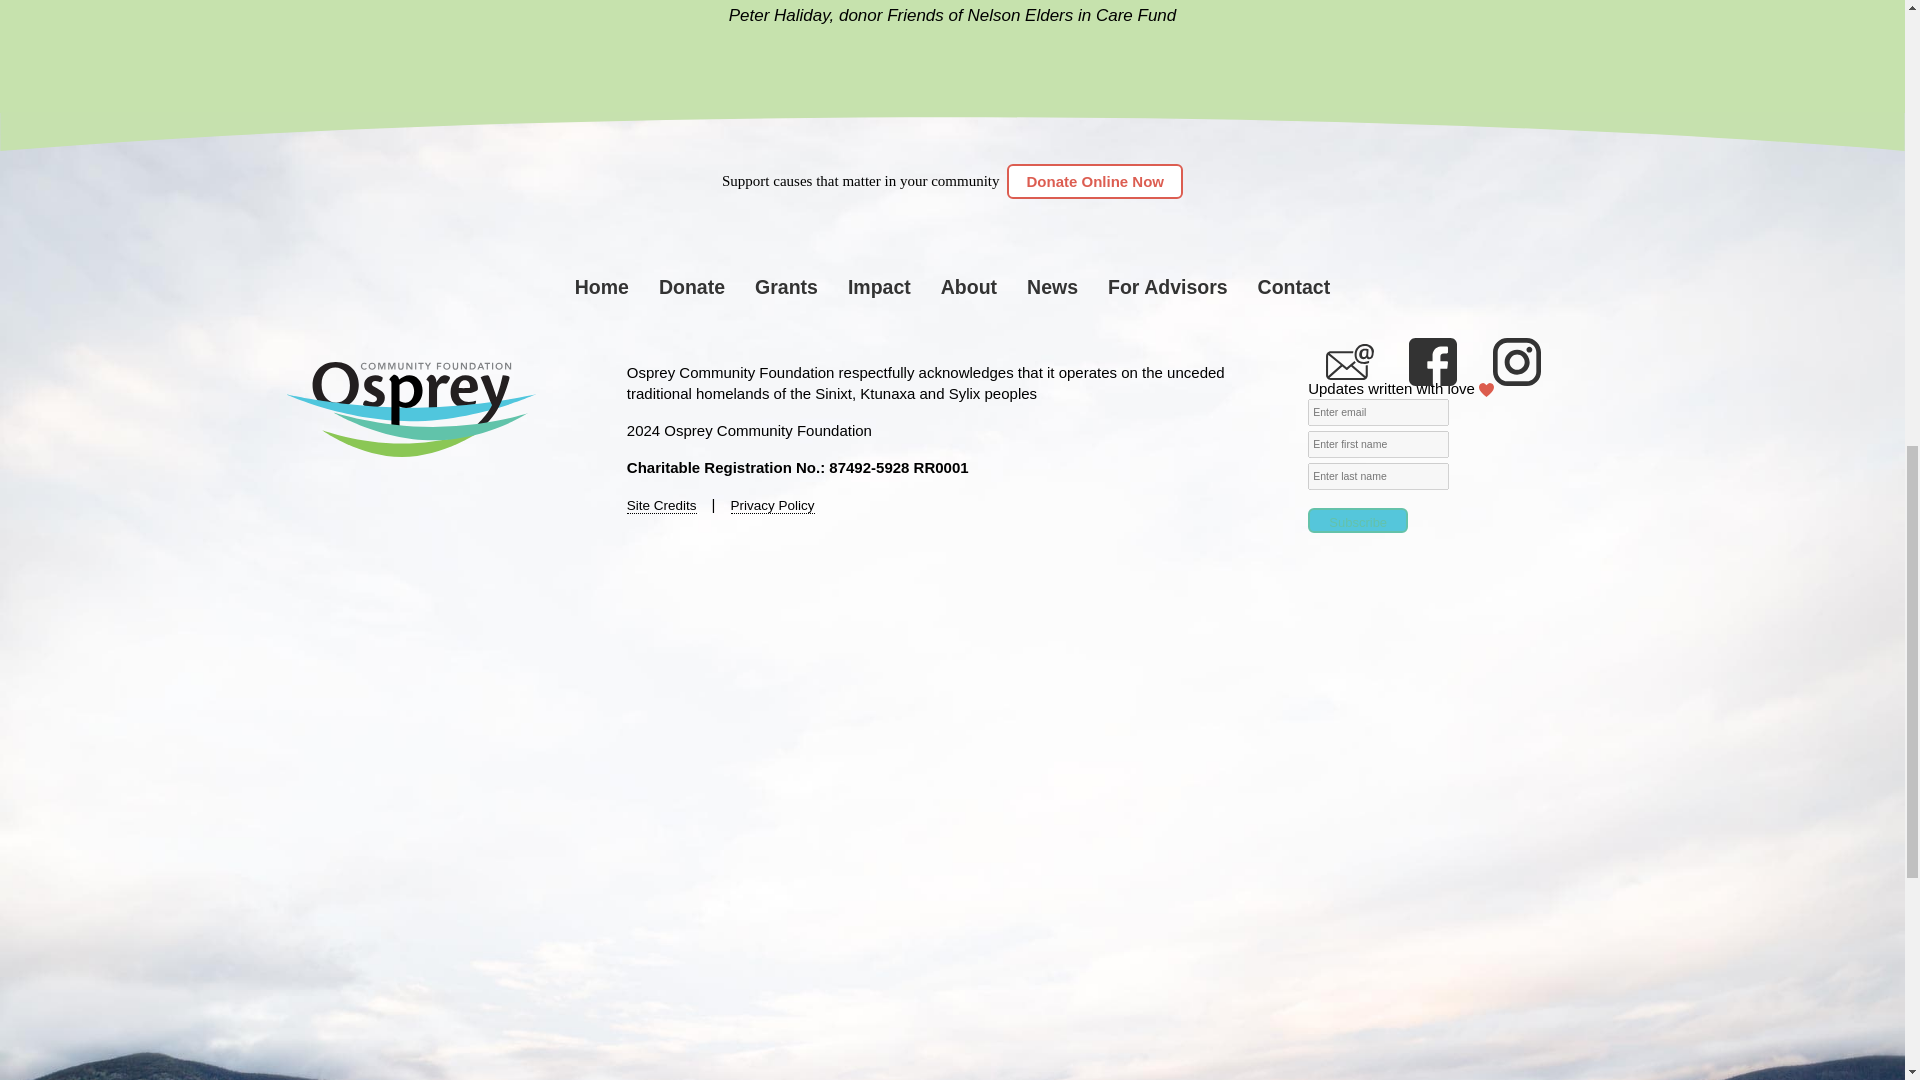 This screenshot has width=1920, height=1080. Describe the element at coordinates (772, 506) in the screenshot. I see `Privacy Policy` at that location.